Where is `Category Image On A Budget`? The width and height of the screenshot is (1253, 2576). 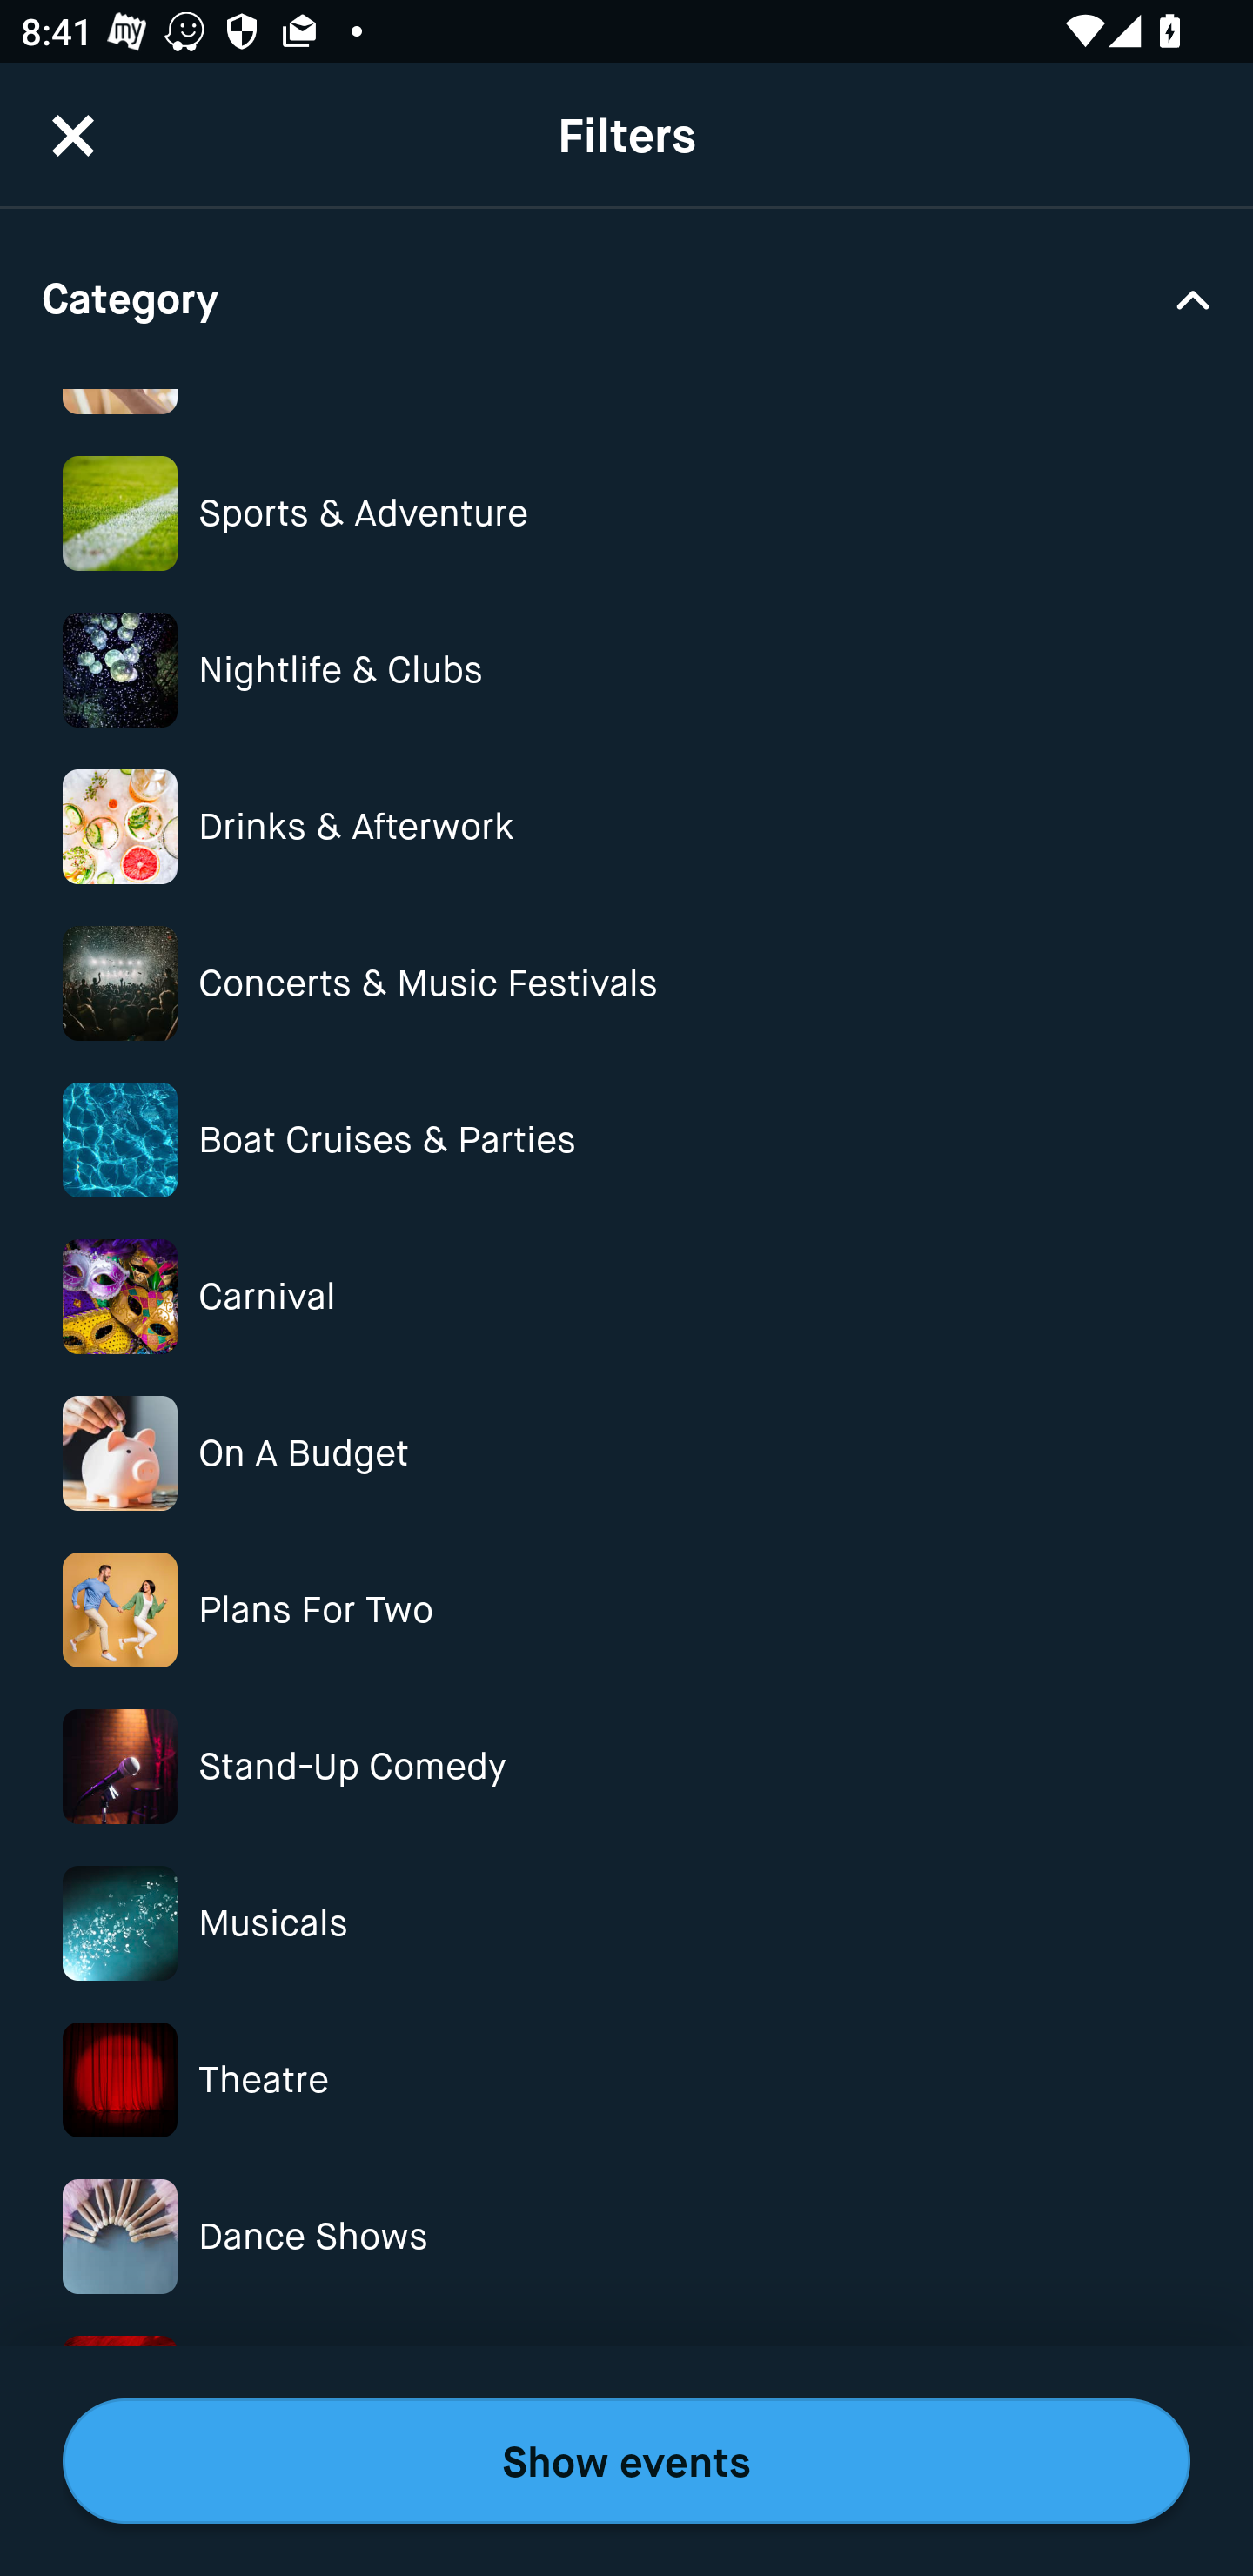
Category Image On A Budget is located at coordinates (626, 1453).